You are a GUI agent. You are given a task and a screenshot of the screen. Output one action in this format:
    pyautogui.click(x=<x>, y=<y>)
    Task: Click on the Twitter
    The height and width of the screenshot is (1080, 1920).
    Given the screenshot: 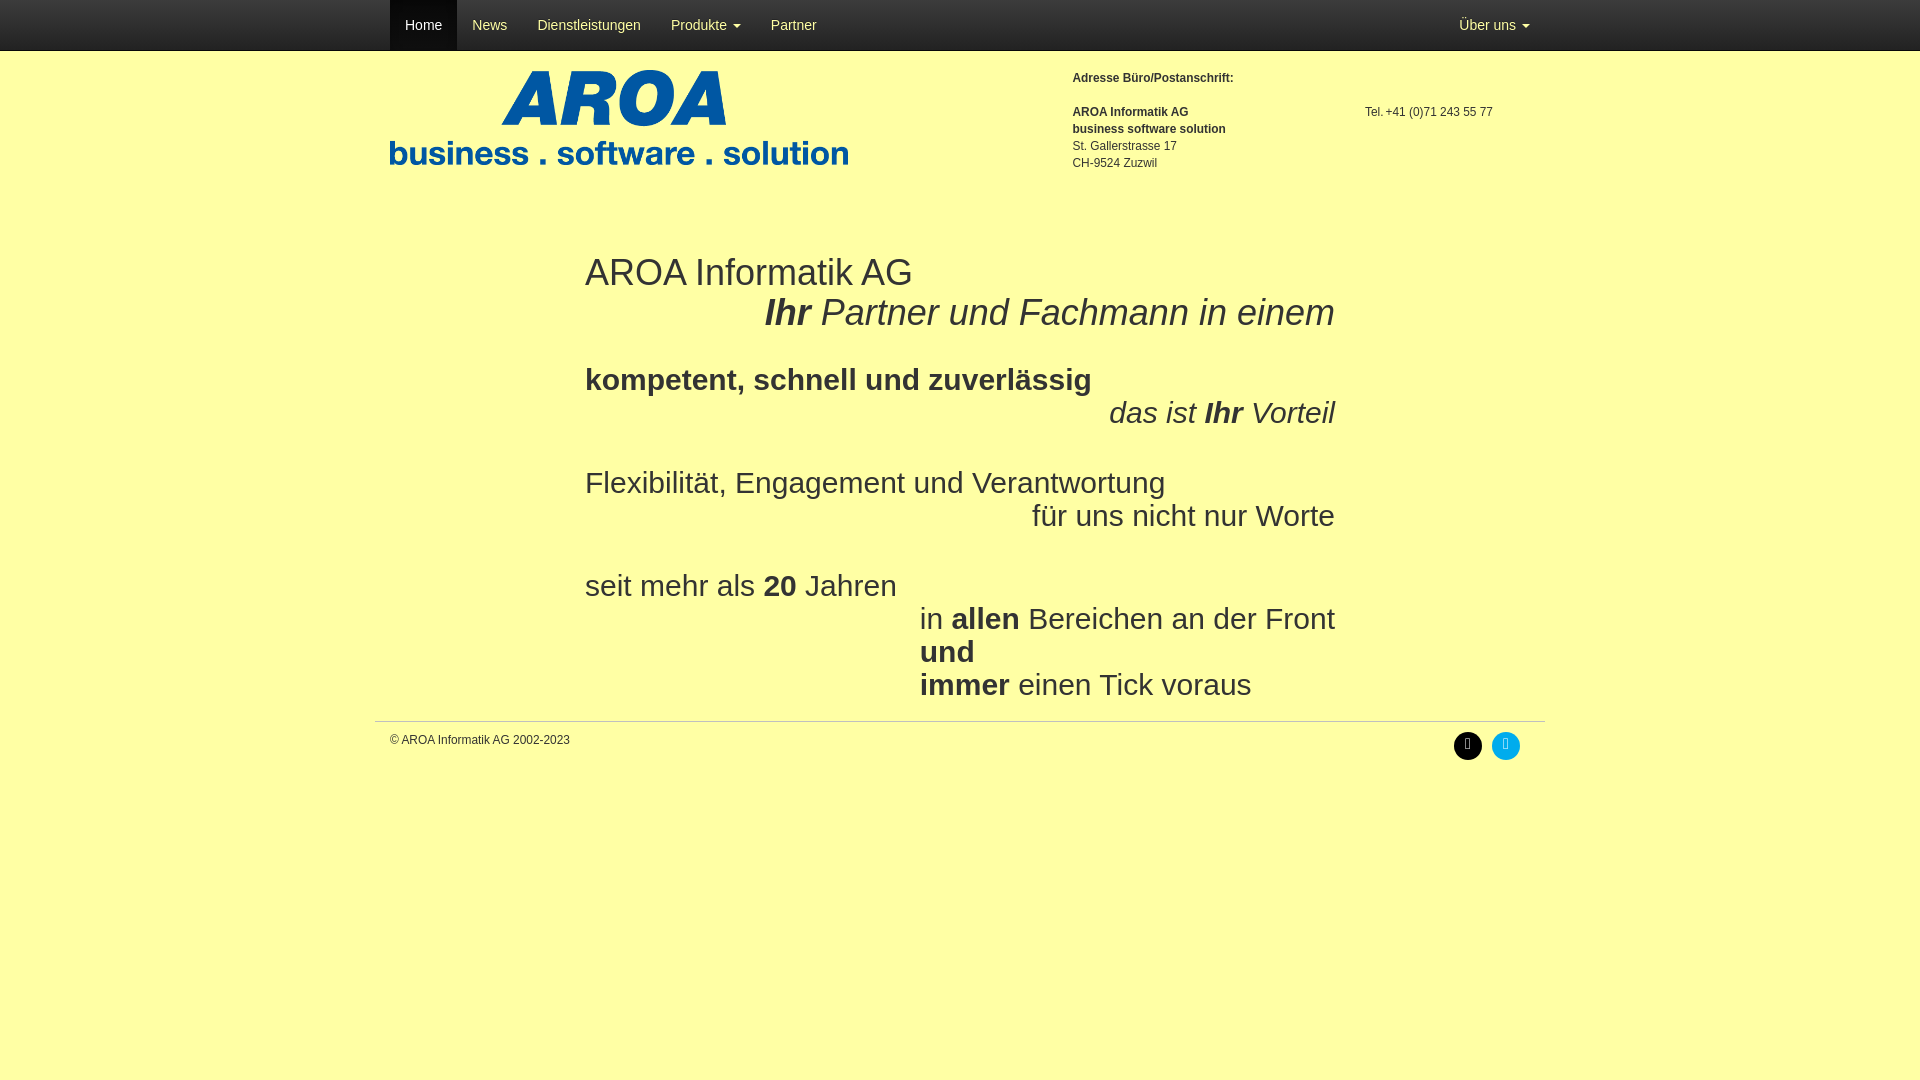 What is the action you would take?
    pyautogui.click(x=1511, y=745)
    